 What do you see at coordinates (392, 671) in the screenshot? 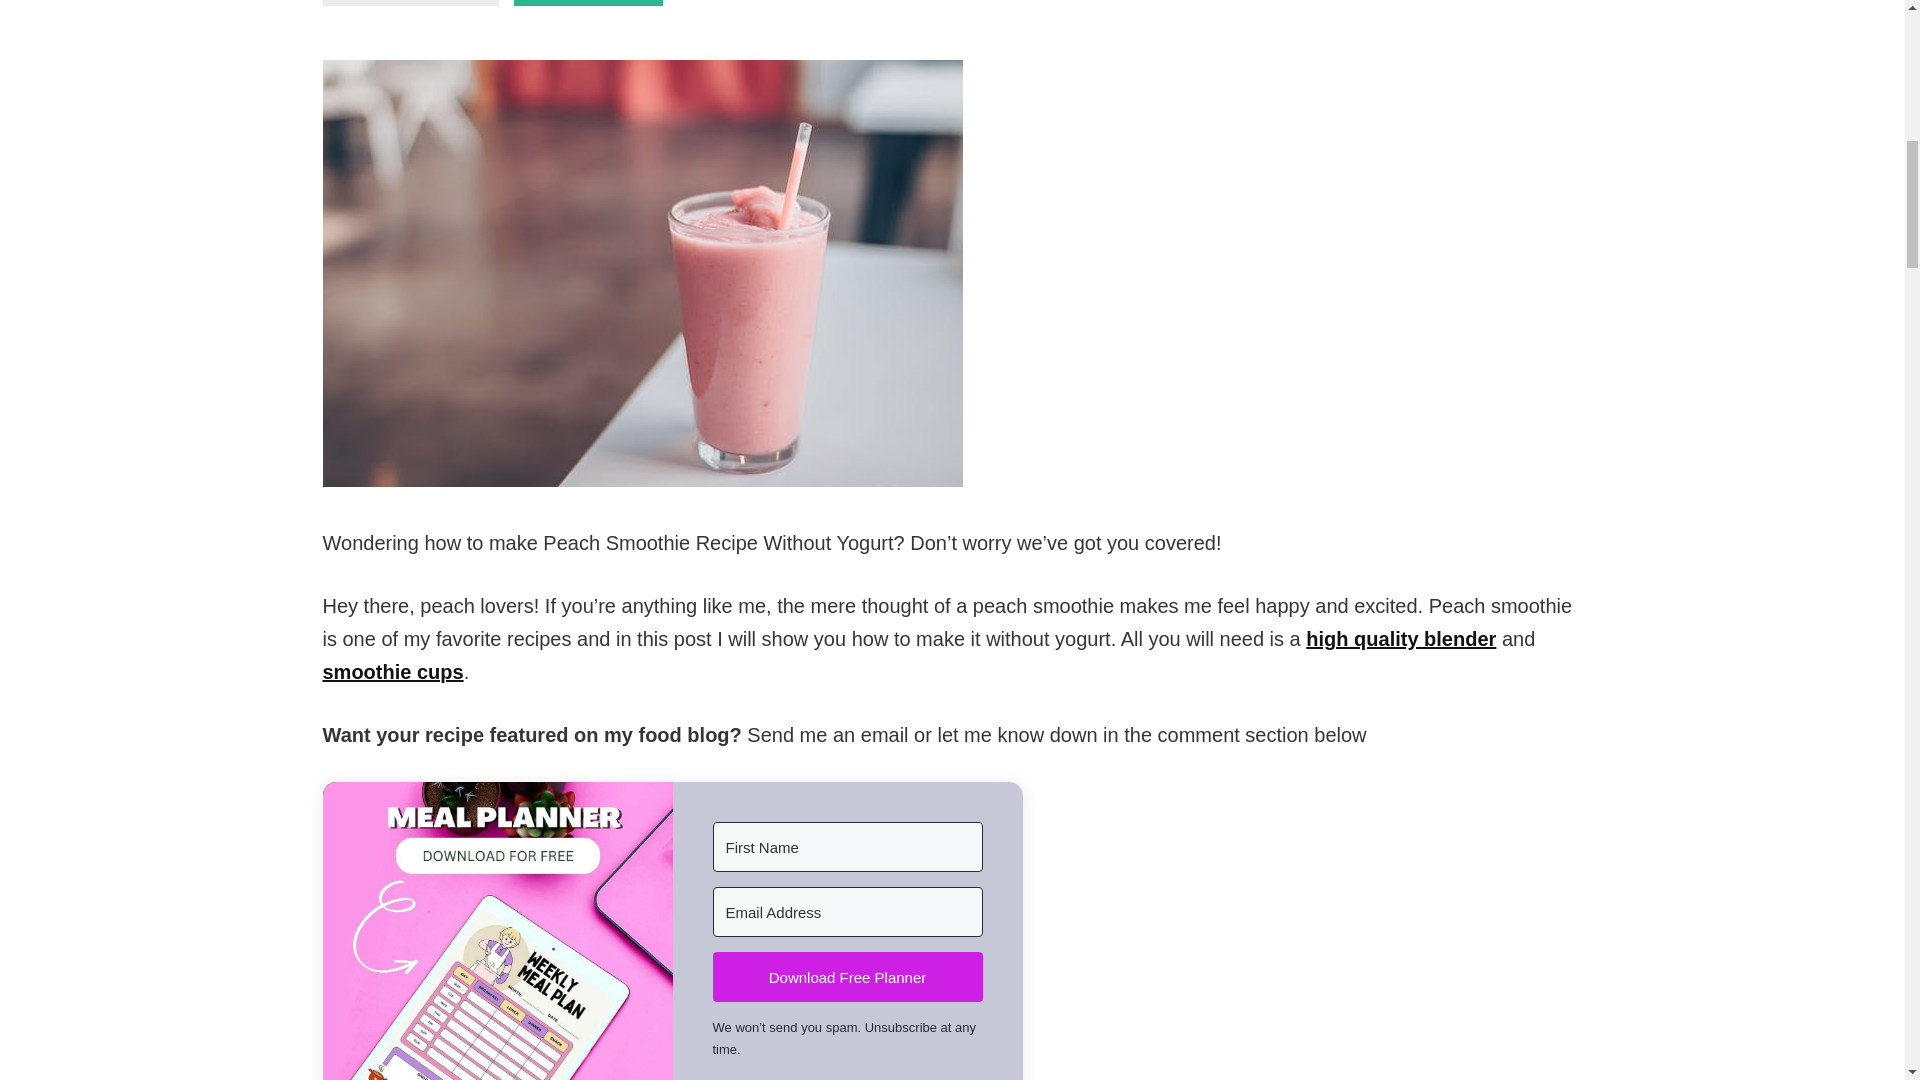
I see `smoothie cups` at bounding box center [392, 671].